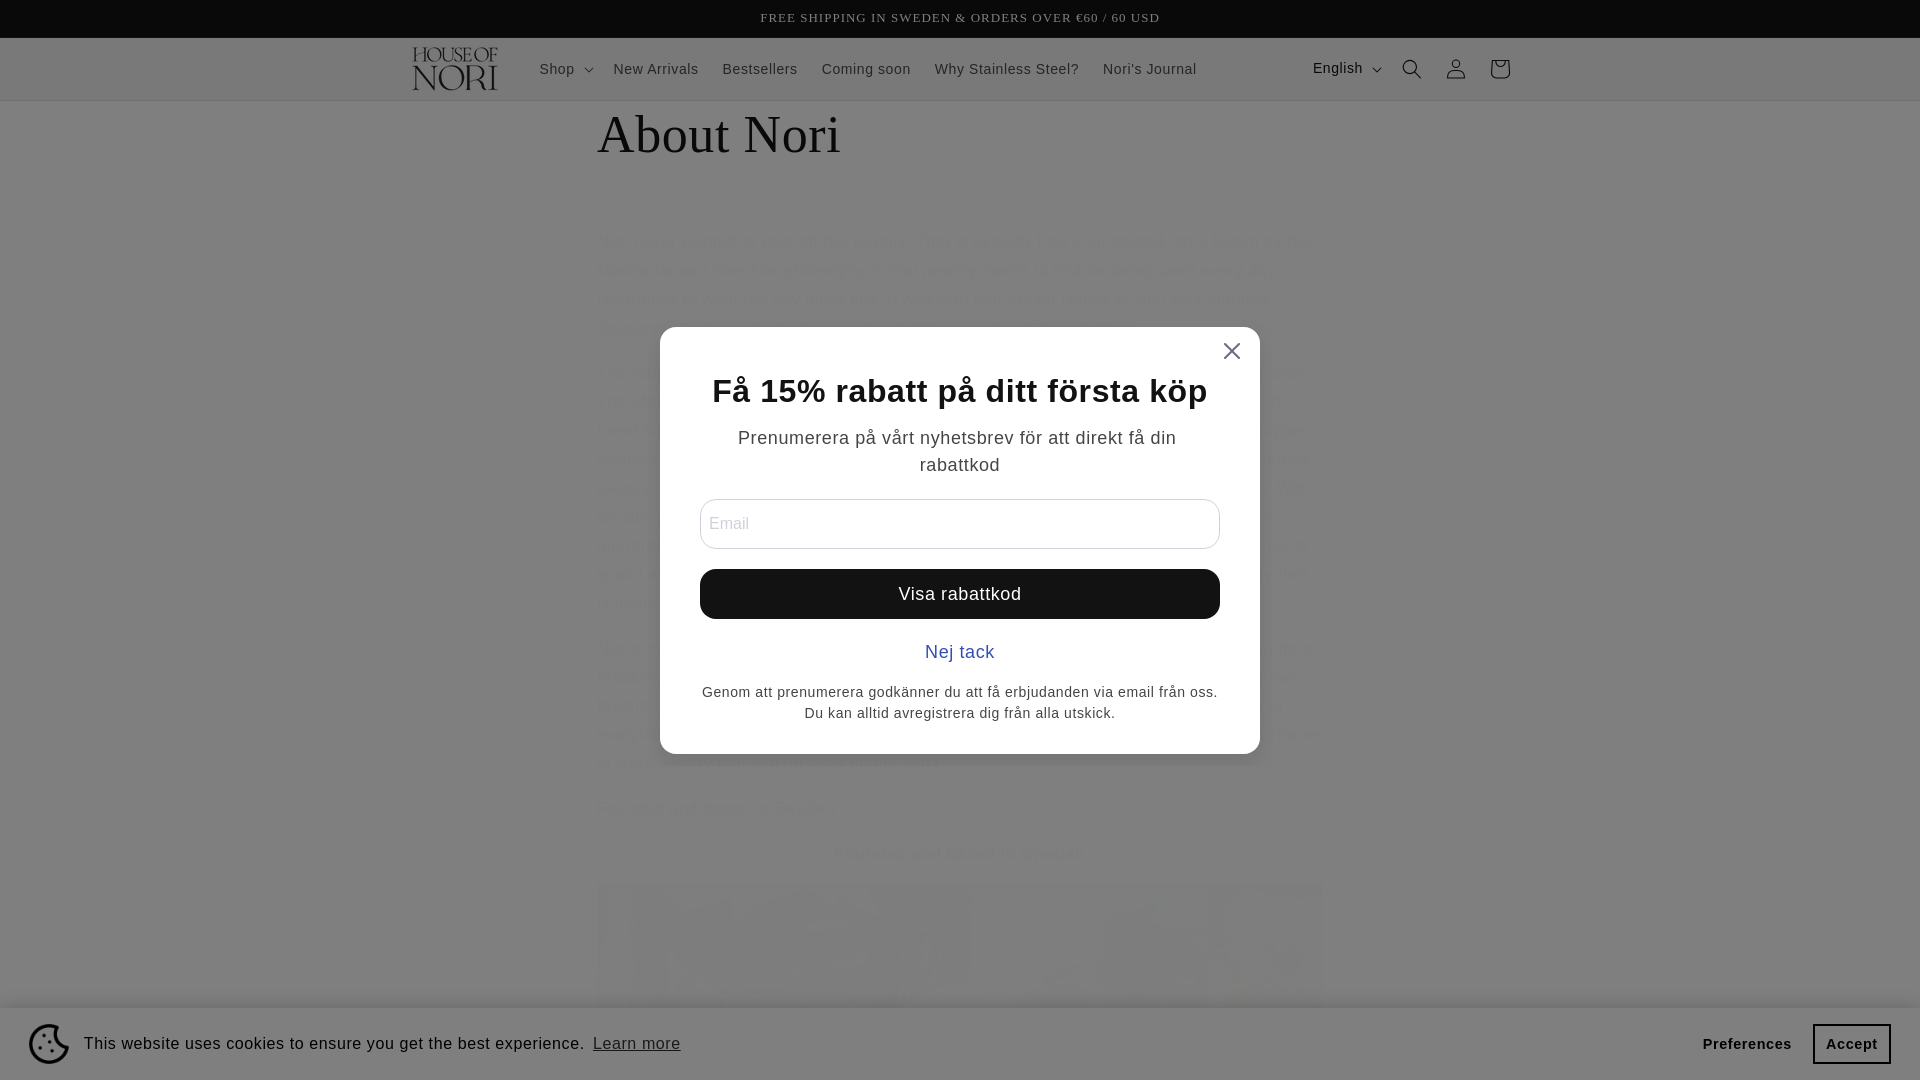 This screenshot has height=1080, width=1920. I want to click on Coming soon, so click(866, 68).